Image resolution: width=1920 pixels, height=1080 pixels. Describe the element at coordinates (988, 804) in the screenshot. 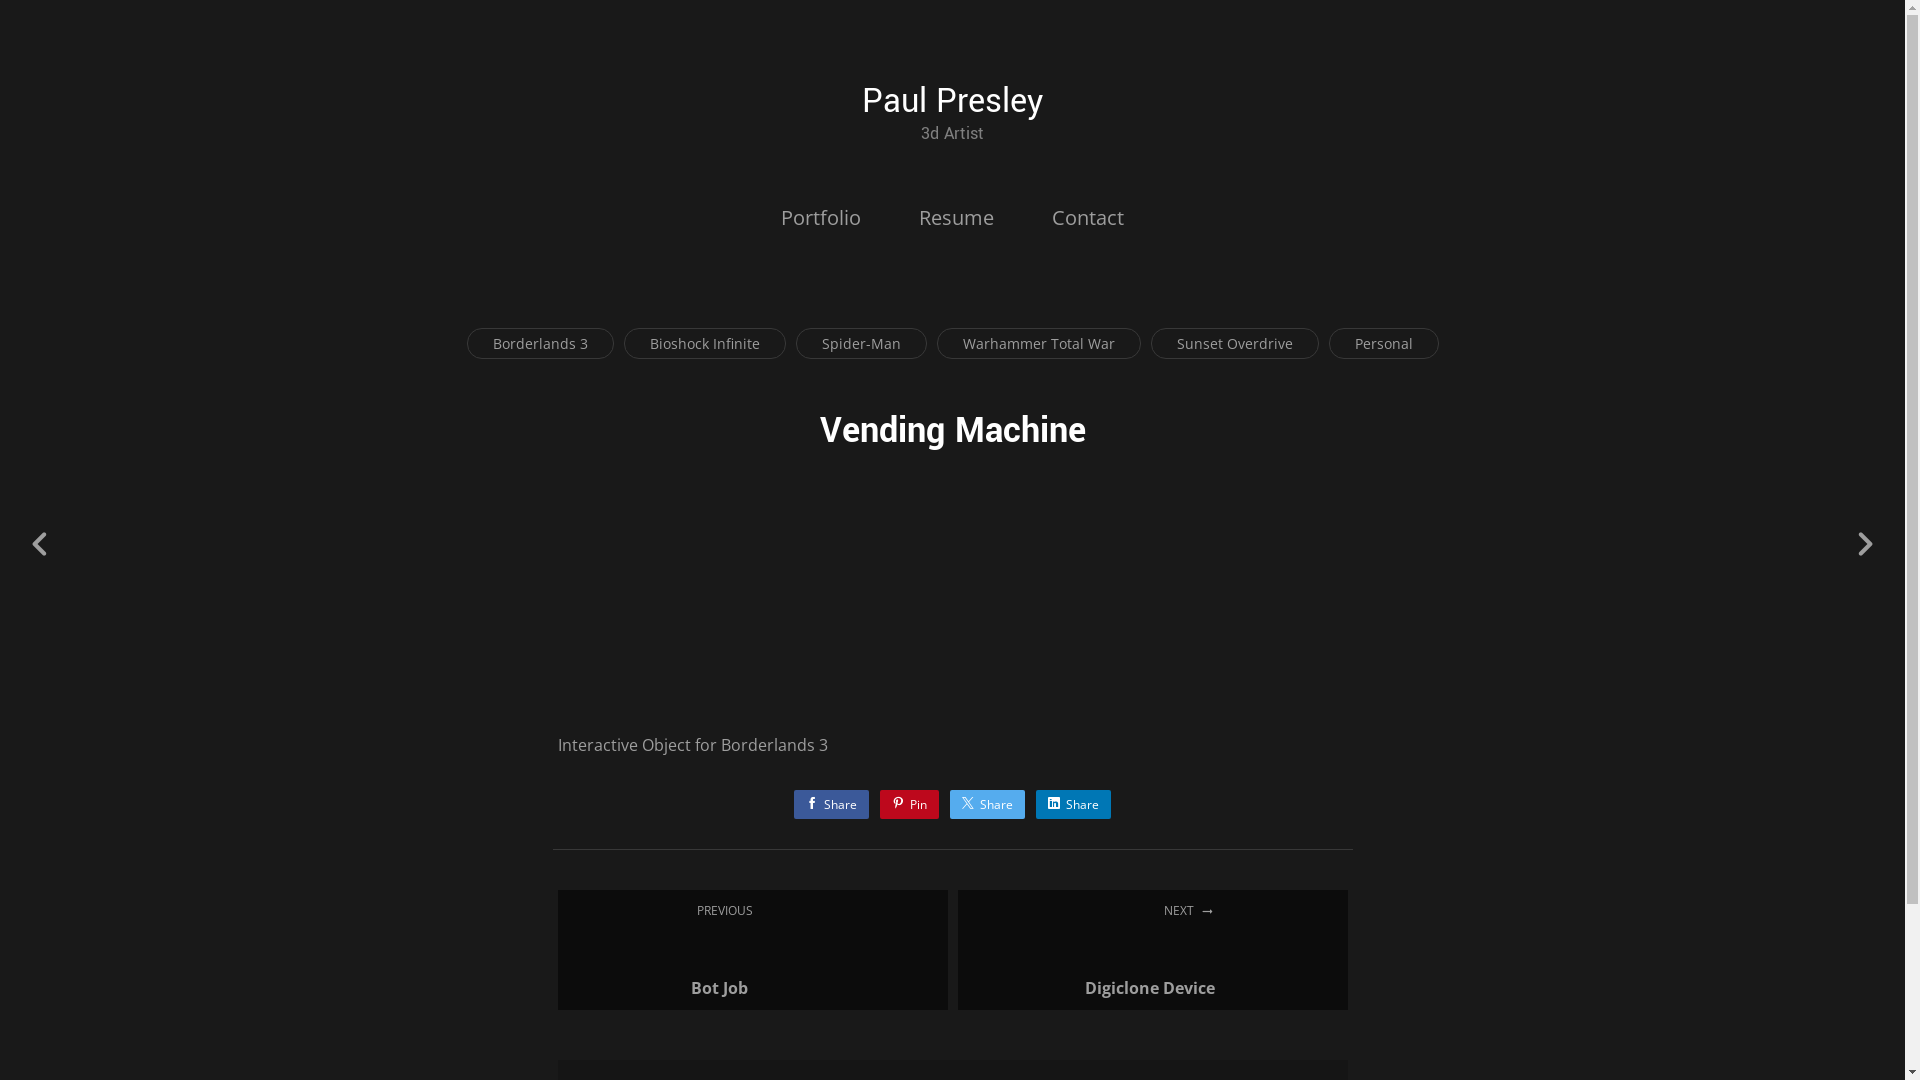

I see `Share` at that location.